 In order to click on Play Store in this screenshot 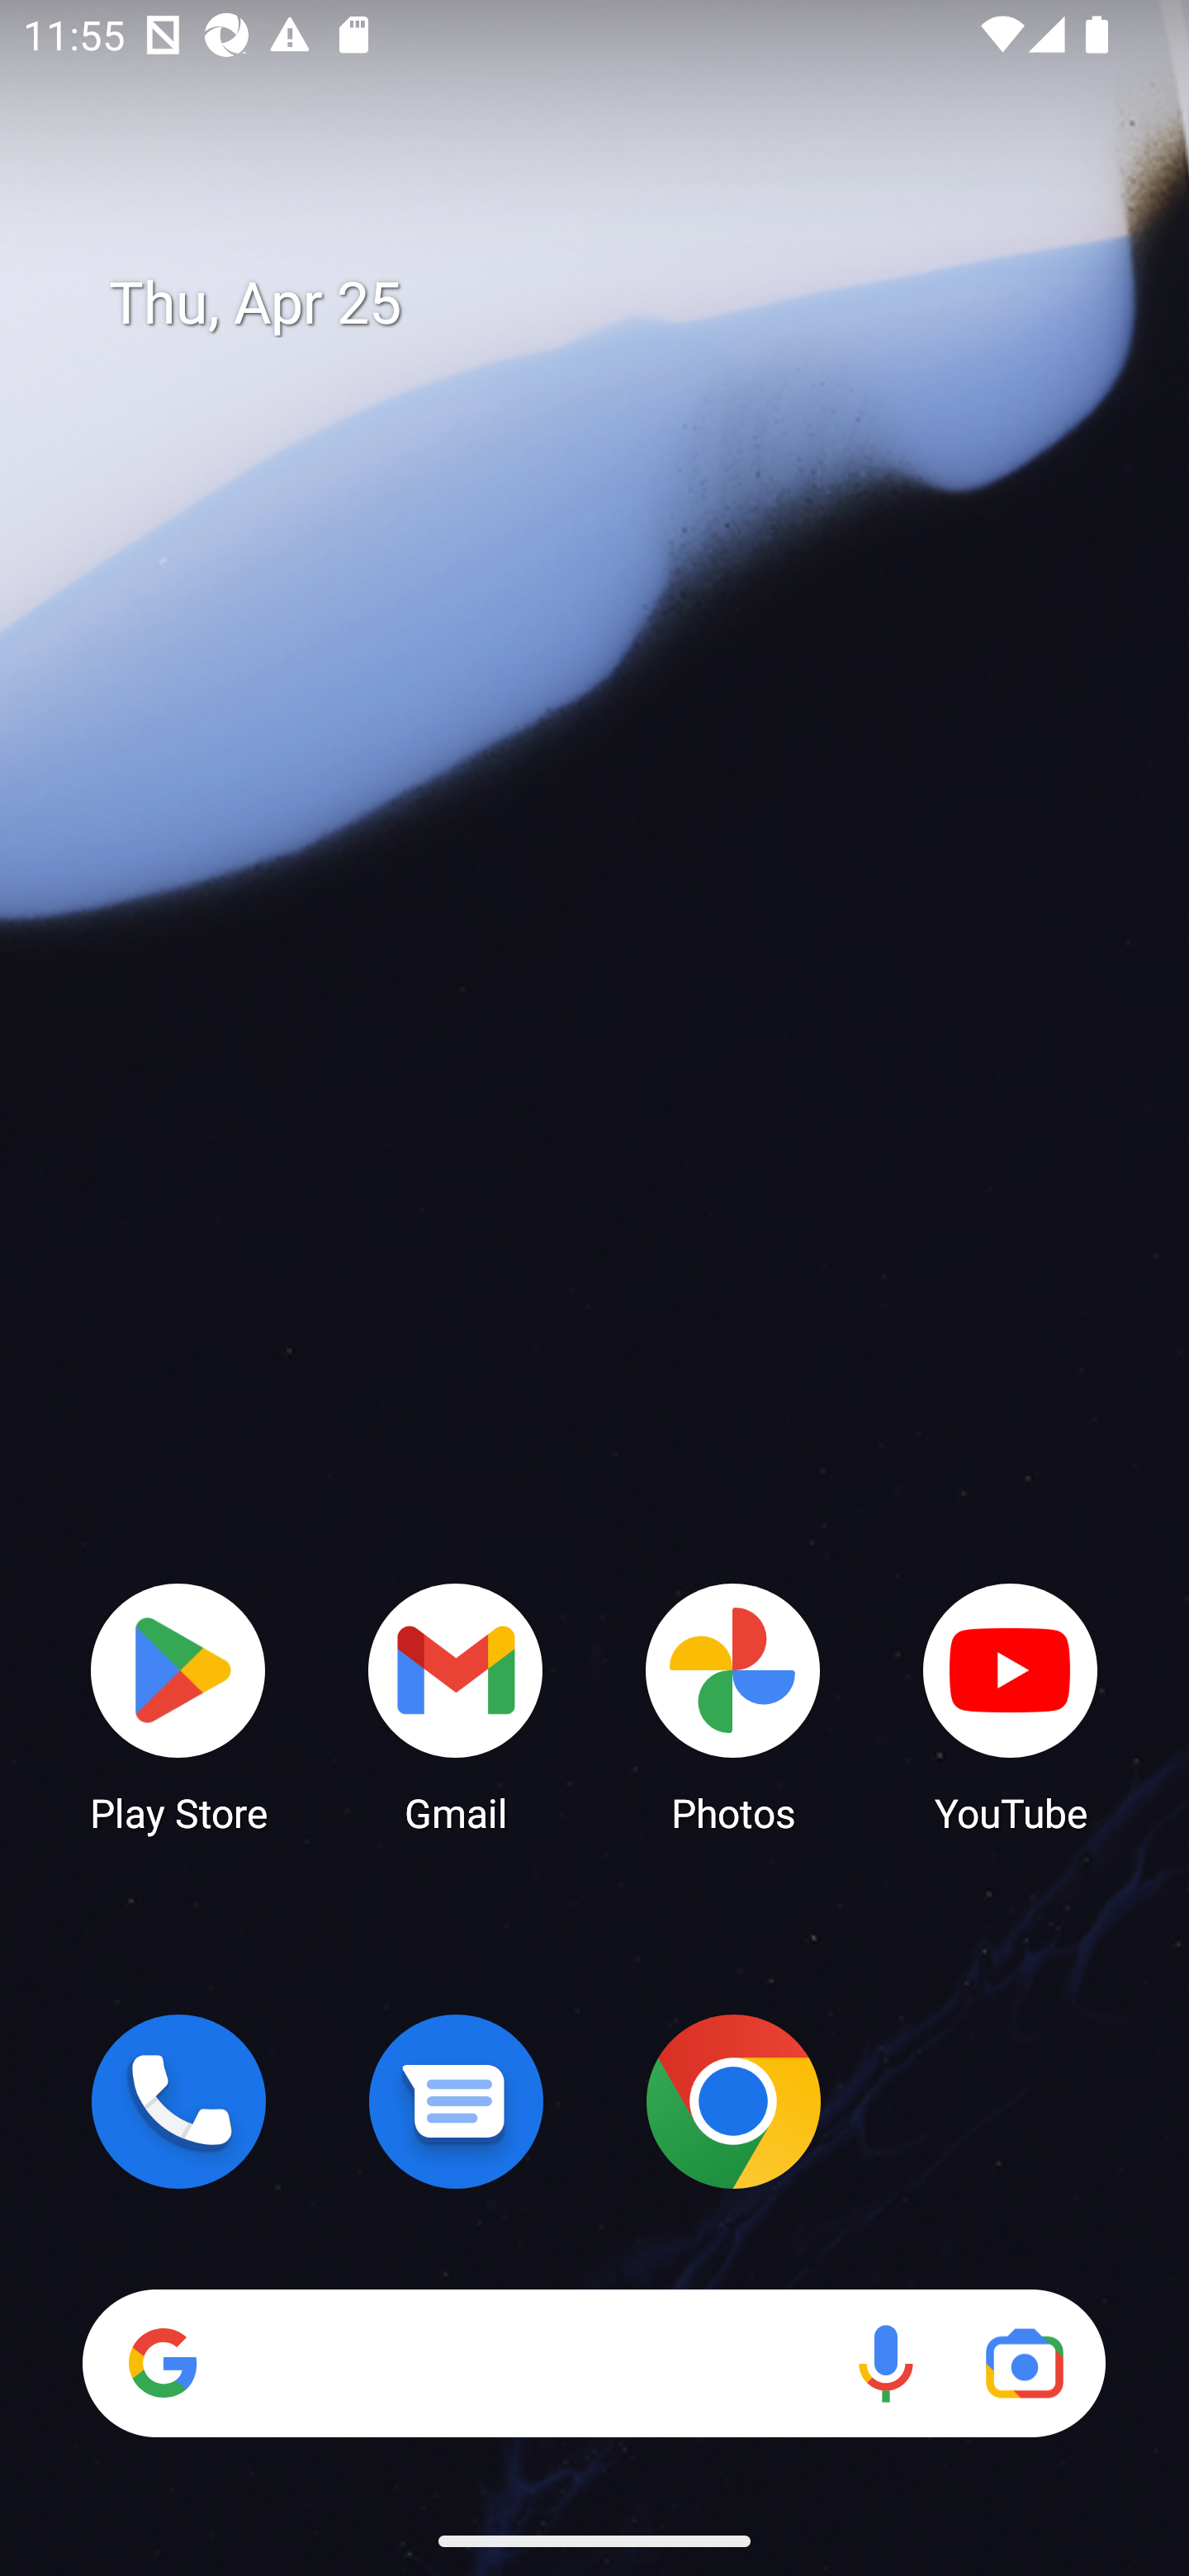, I will do `click(178, 1706)`.